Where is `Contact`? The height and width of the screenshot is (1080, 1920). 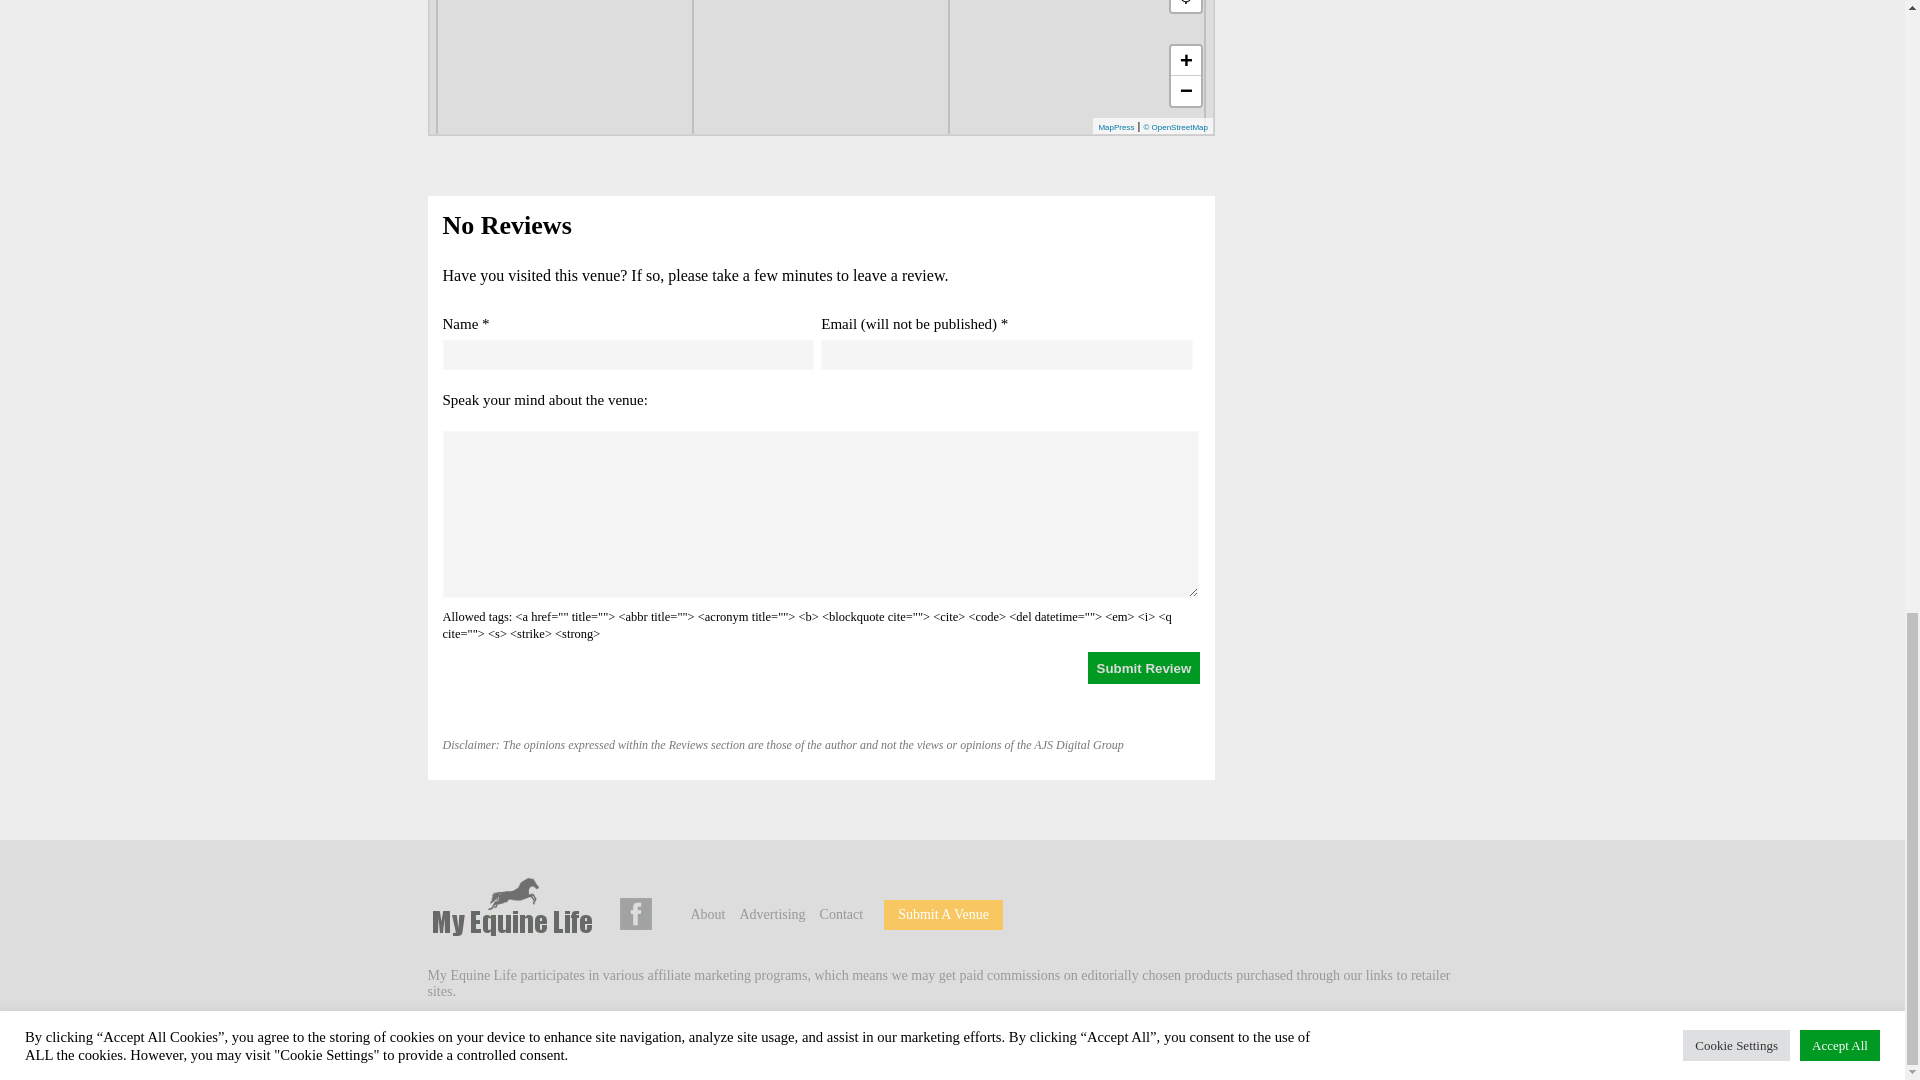
Contact is located at coordinates (842, 914).